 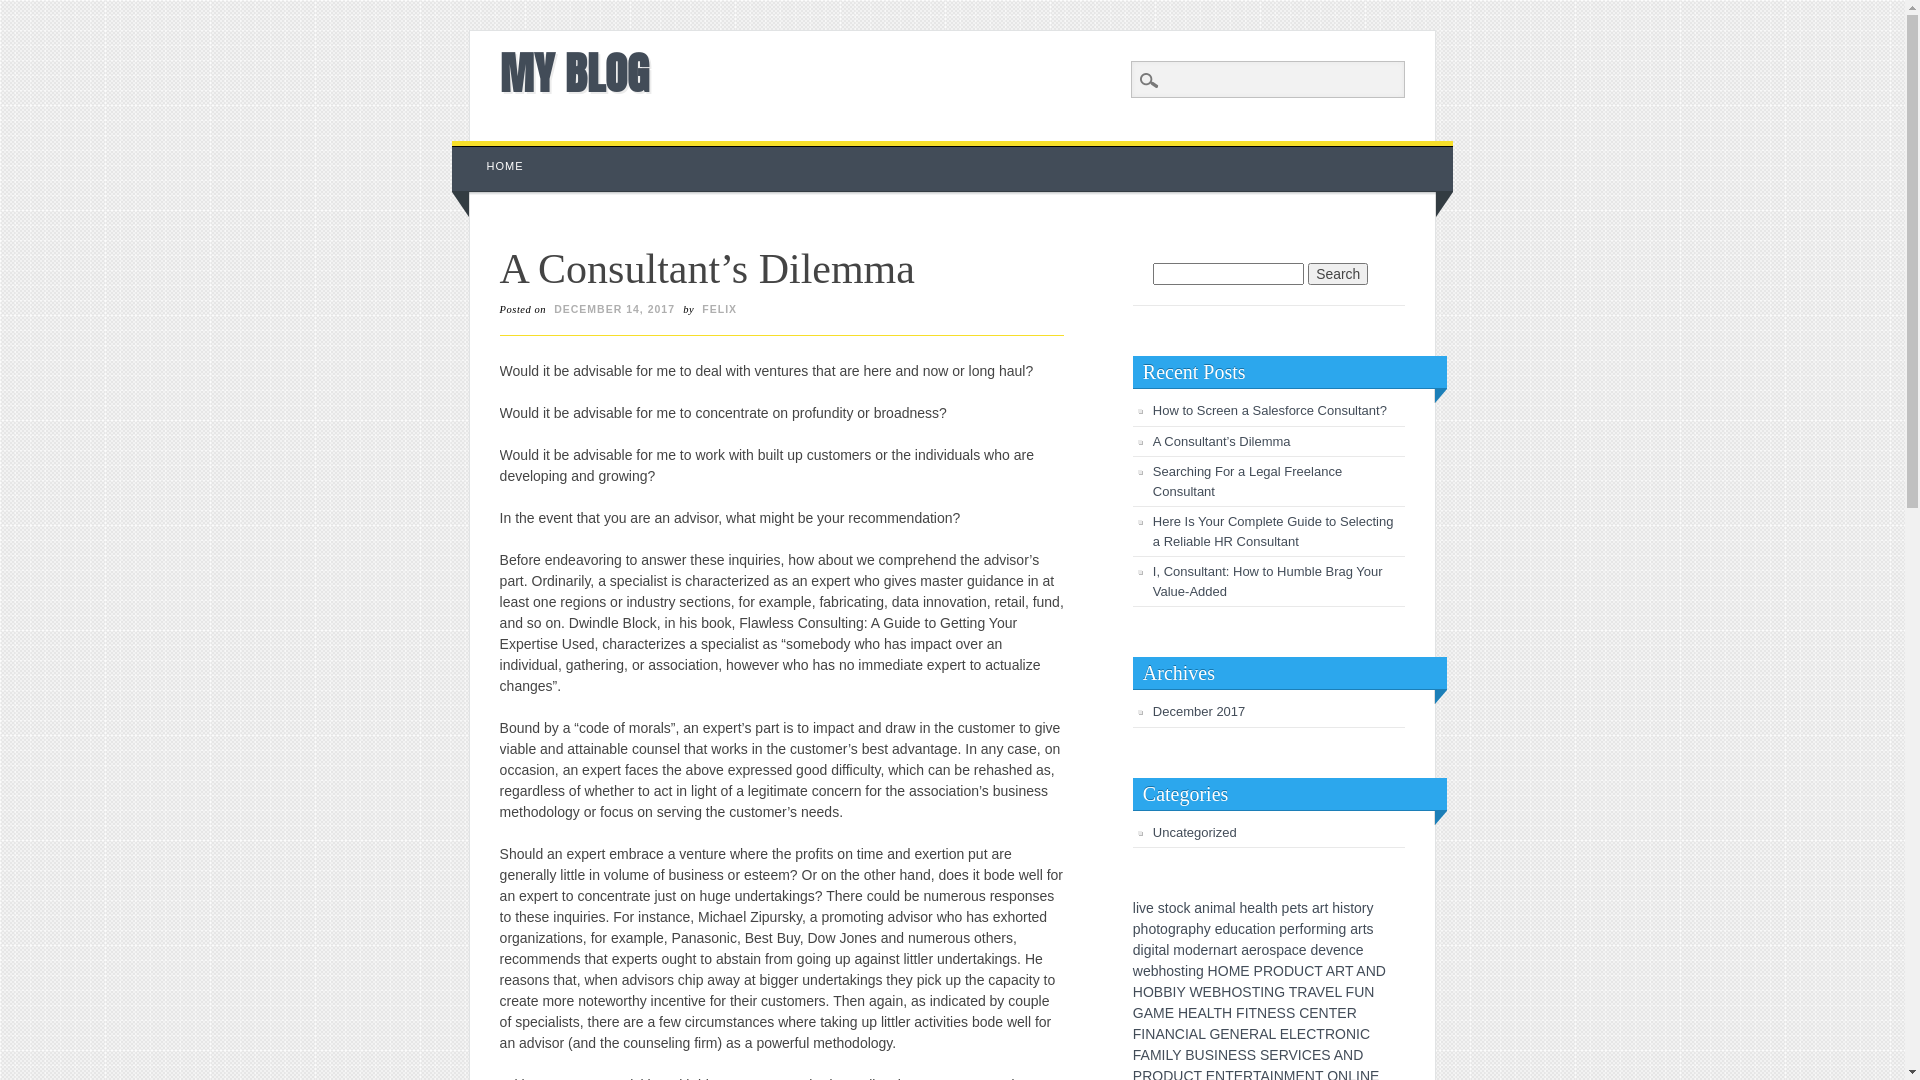 What do you see at coordinates (1163, 950) in the screenshot?
I see `a` at bounding box center [1163, 950].